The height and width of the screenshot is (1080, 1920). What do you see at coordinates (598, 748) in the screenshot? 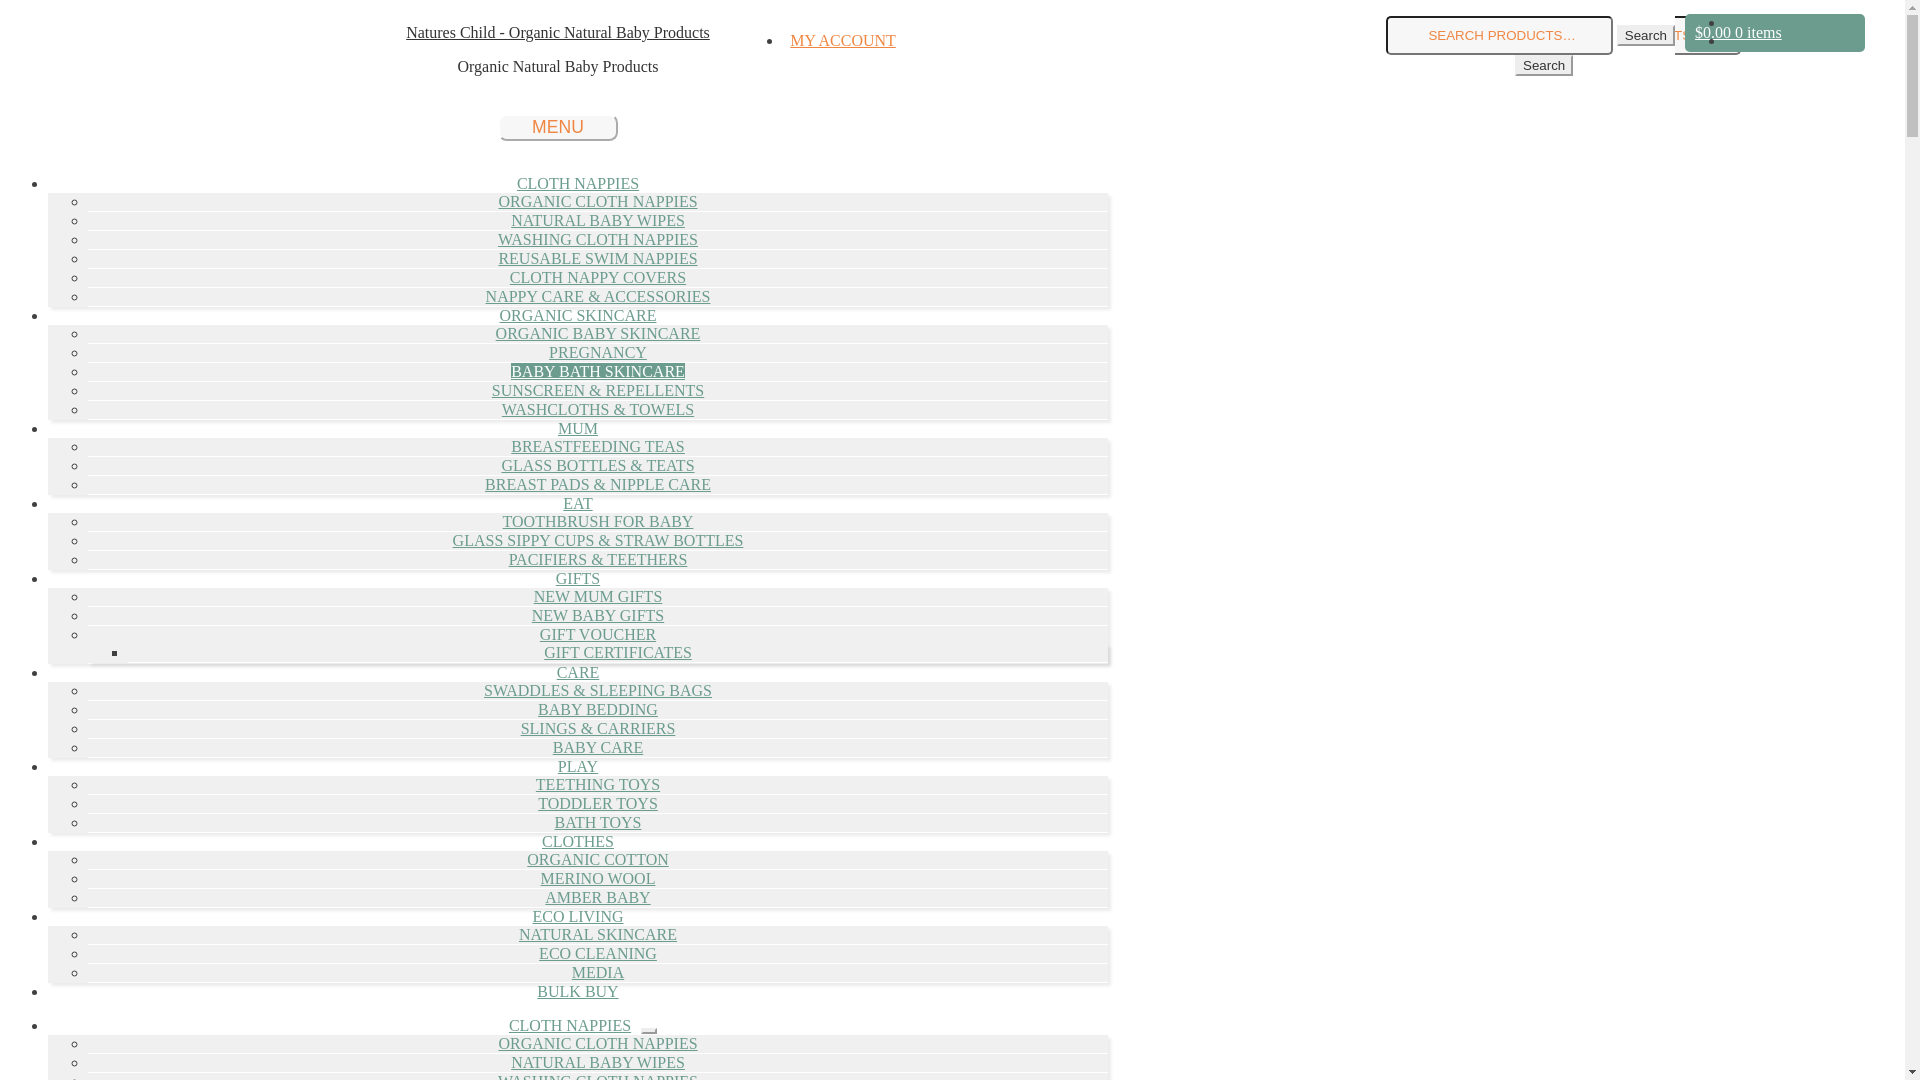
I see `BABY CARE` at bounding box center [598, 748].